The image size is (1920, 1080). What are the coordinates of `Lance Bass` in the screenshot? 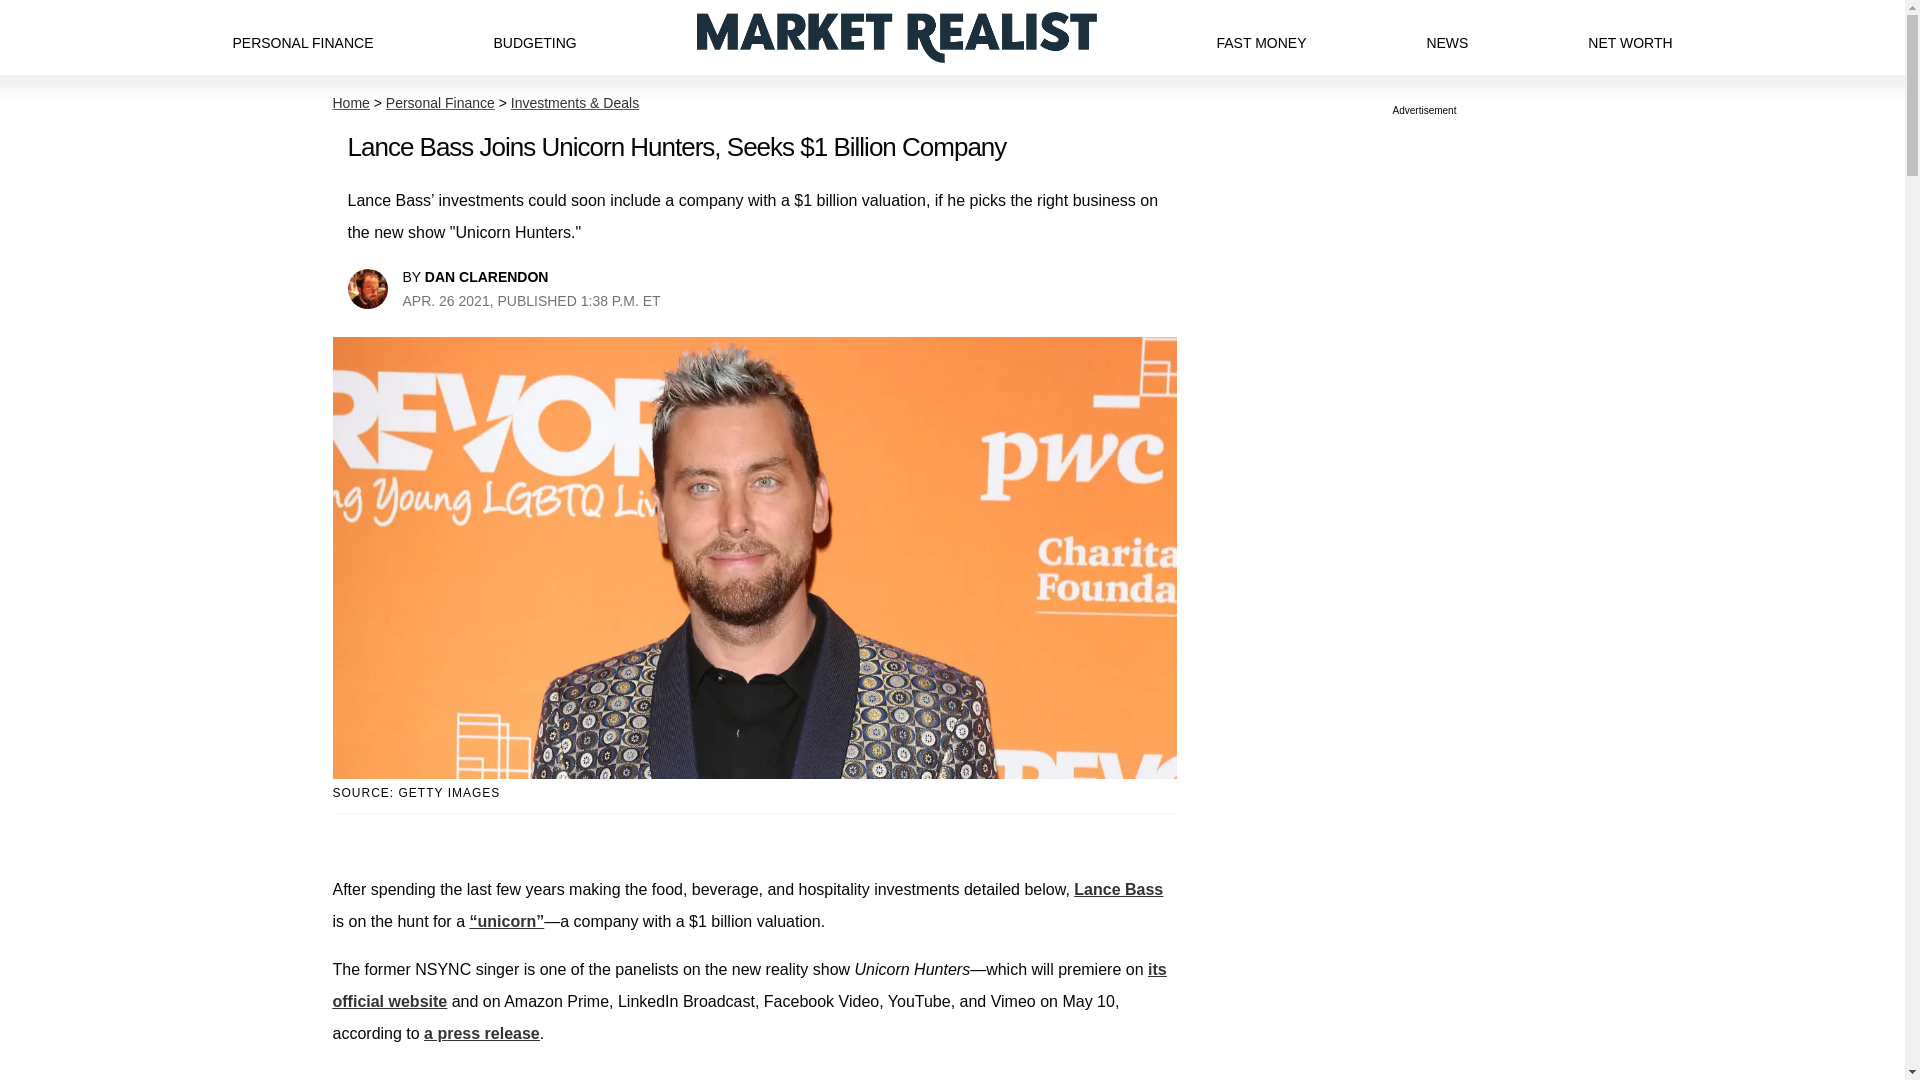 It's located at (1118, 889).